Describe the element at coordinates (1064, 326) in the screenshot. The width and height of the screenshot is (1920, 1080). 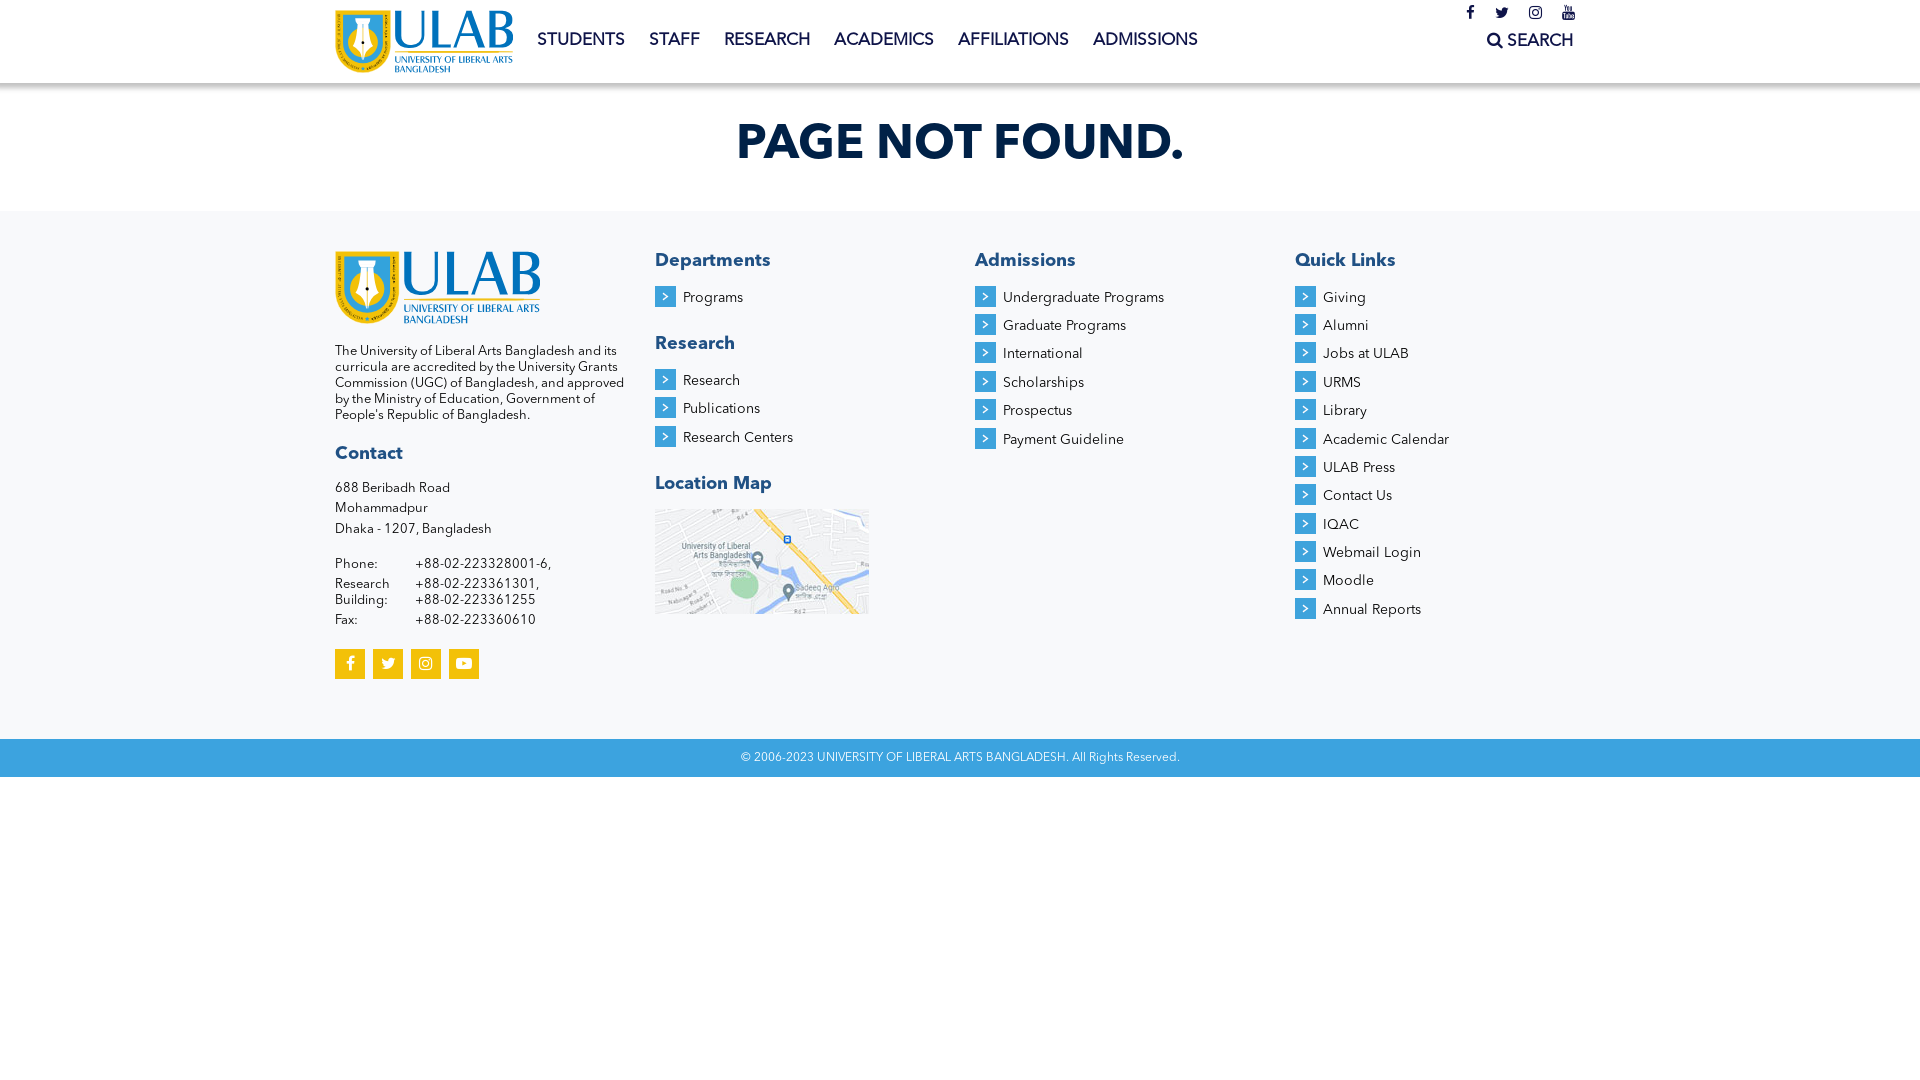
I see `Graduate Programs` at that location.